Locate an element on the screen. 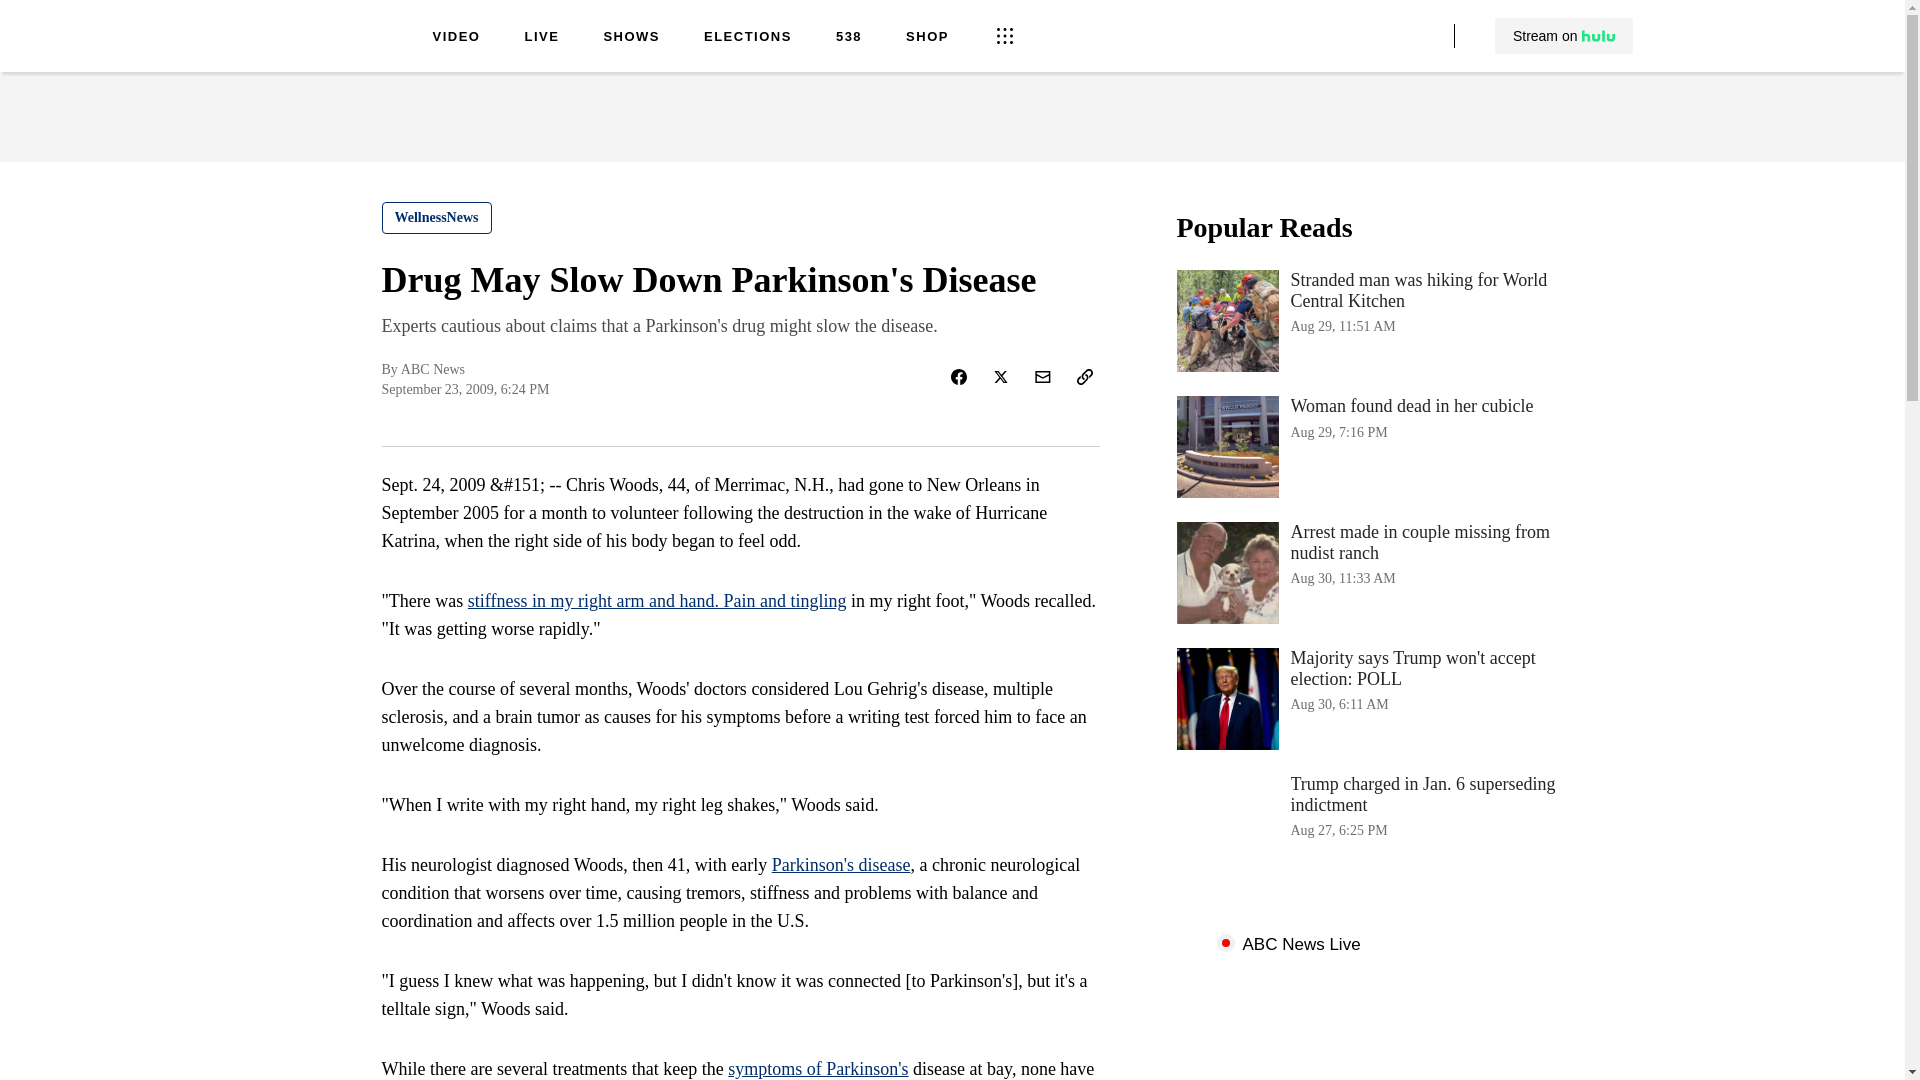  WellnessNews is located at coordinates (848, 38).